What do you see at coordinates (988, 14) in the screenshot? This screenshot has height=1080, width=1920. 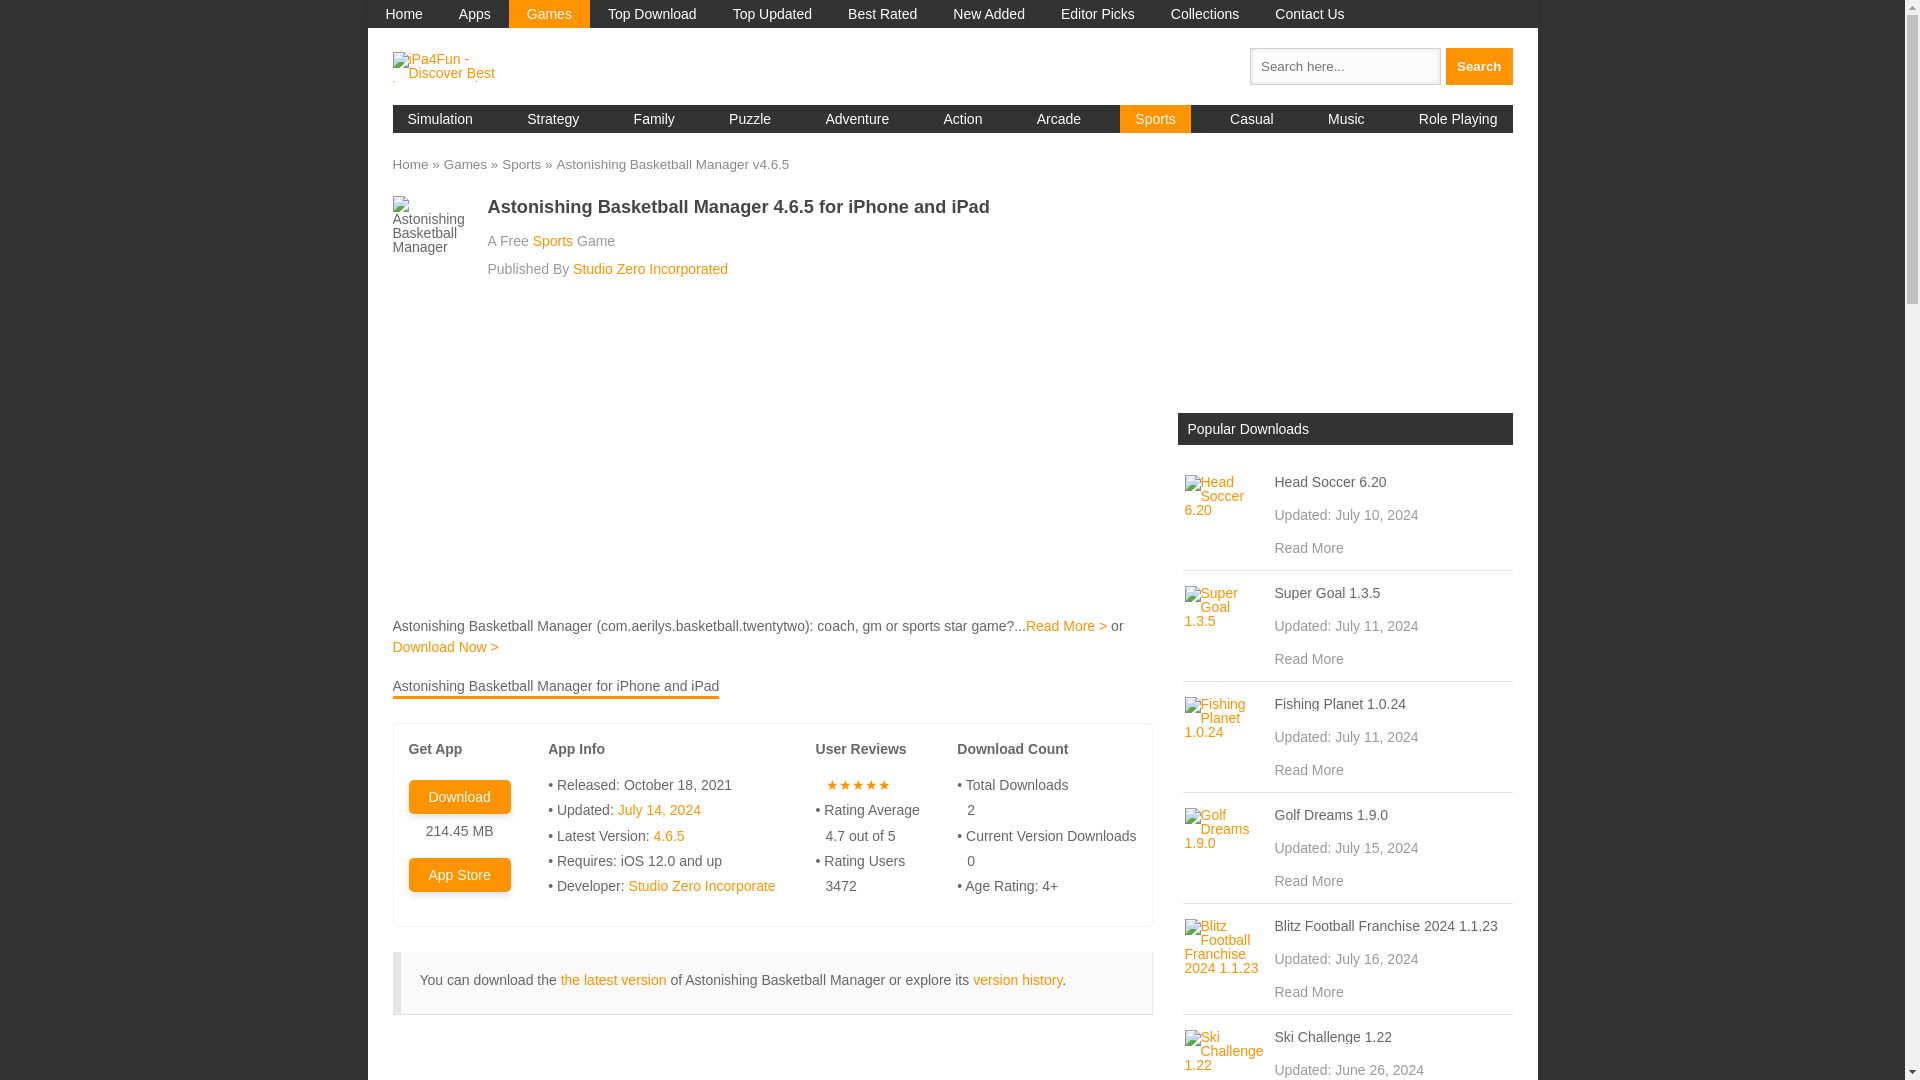 I see `New Added` at bounding box center [988, 14].